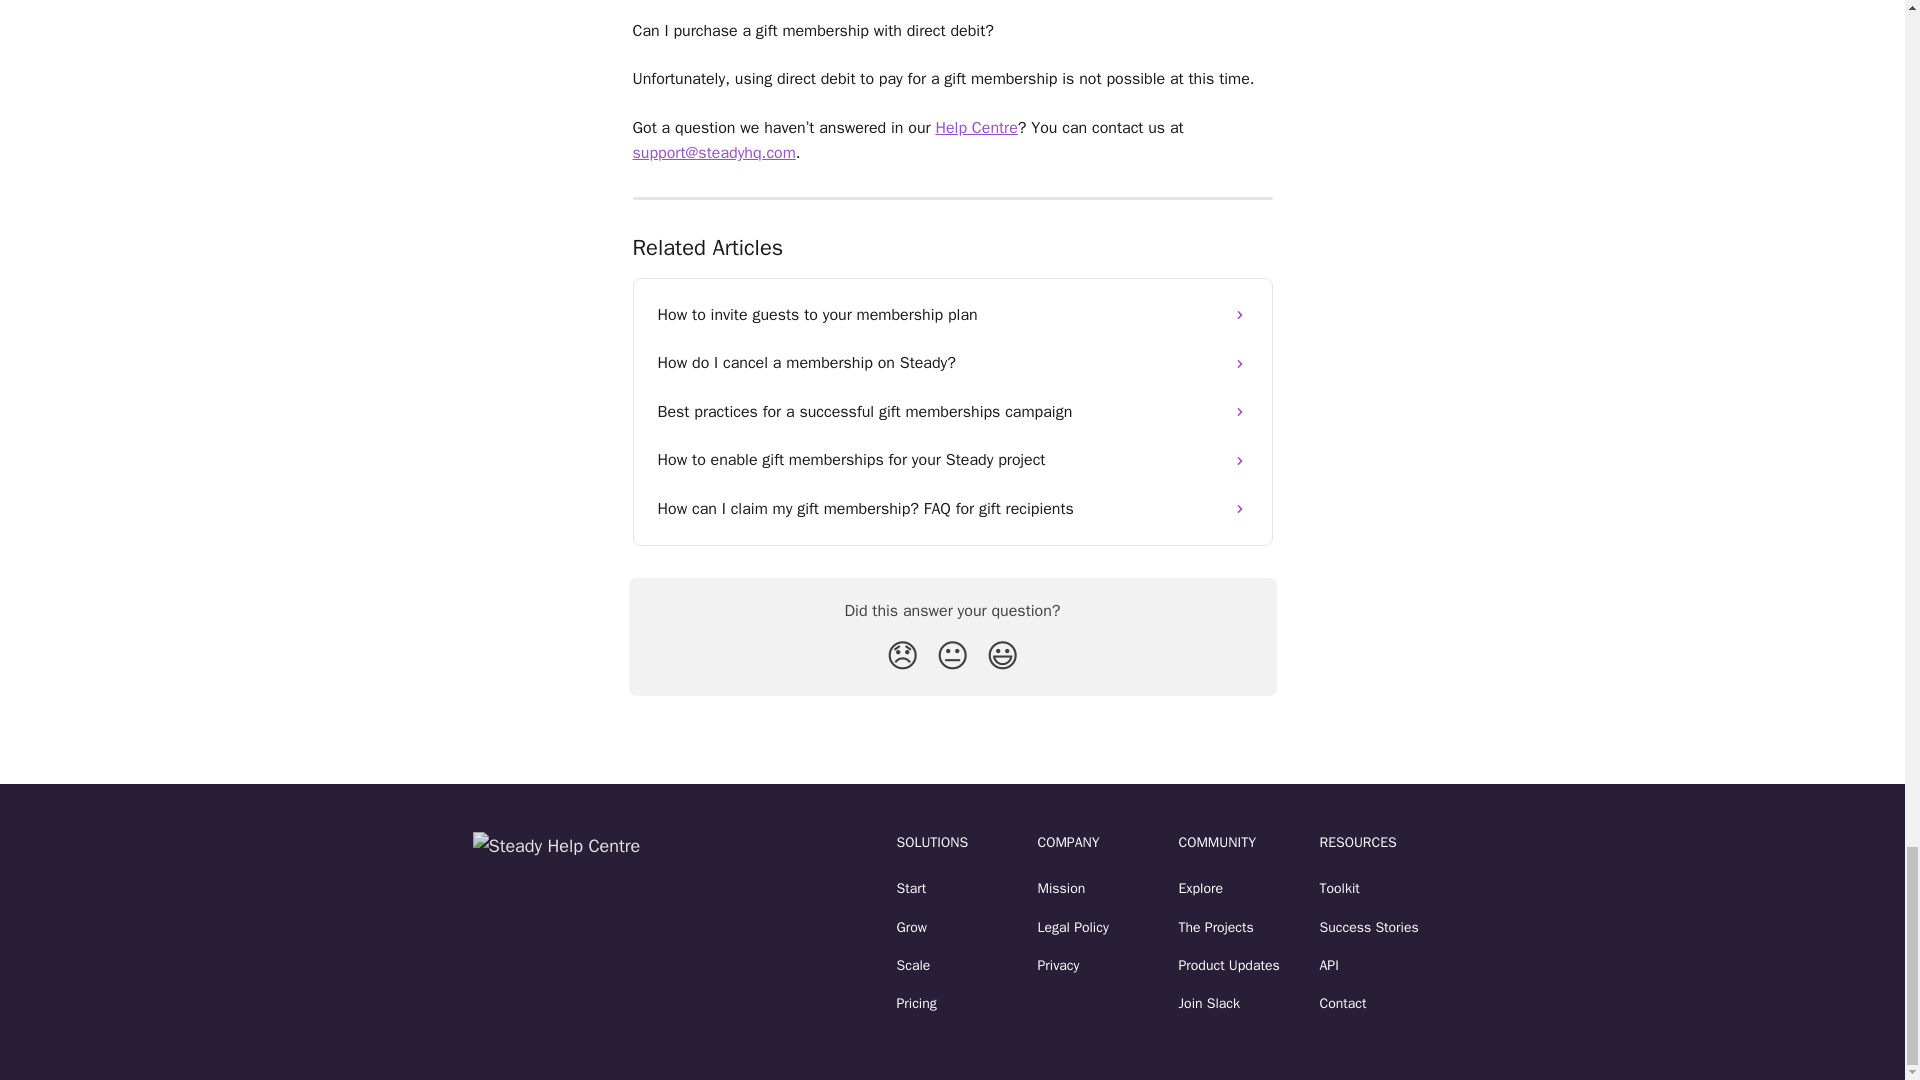  Describe the element at coordinates (1074, 928) in the screenshot. I see `Legal Policy` at that location.